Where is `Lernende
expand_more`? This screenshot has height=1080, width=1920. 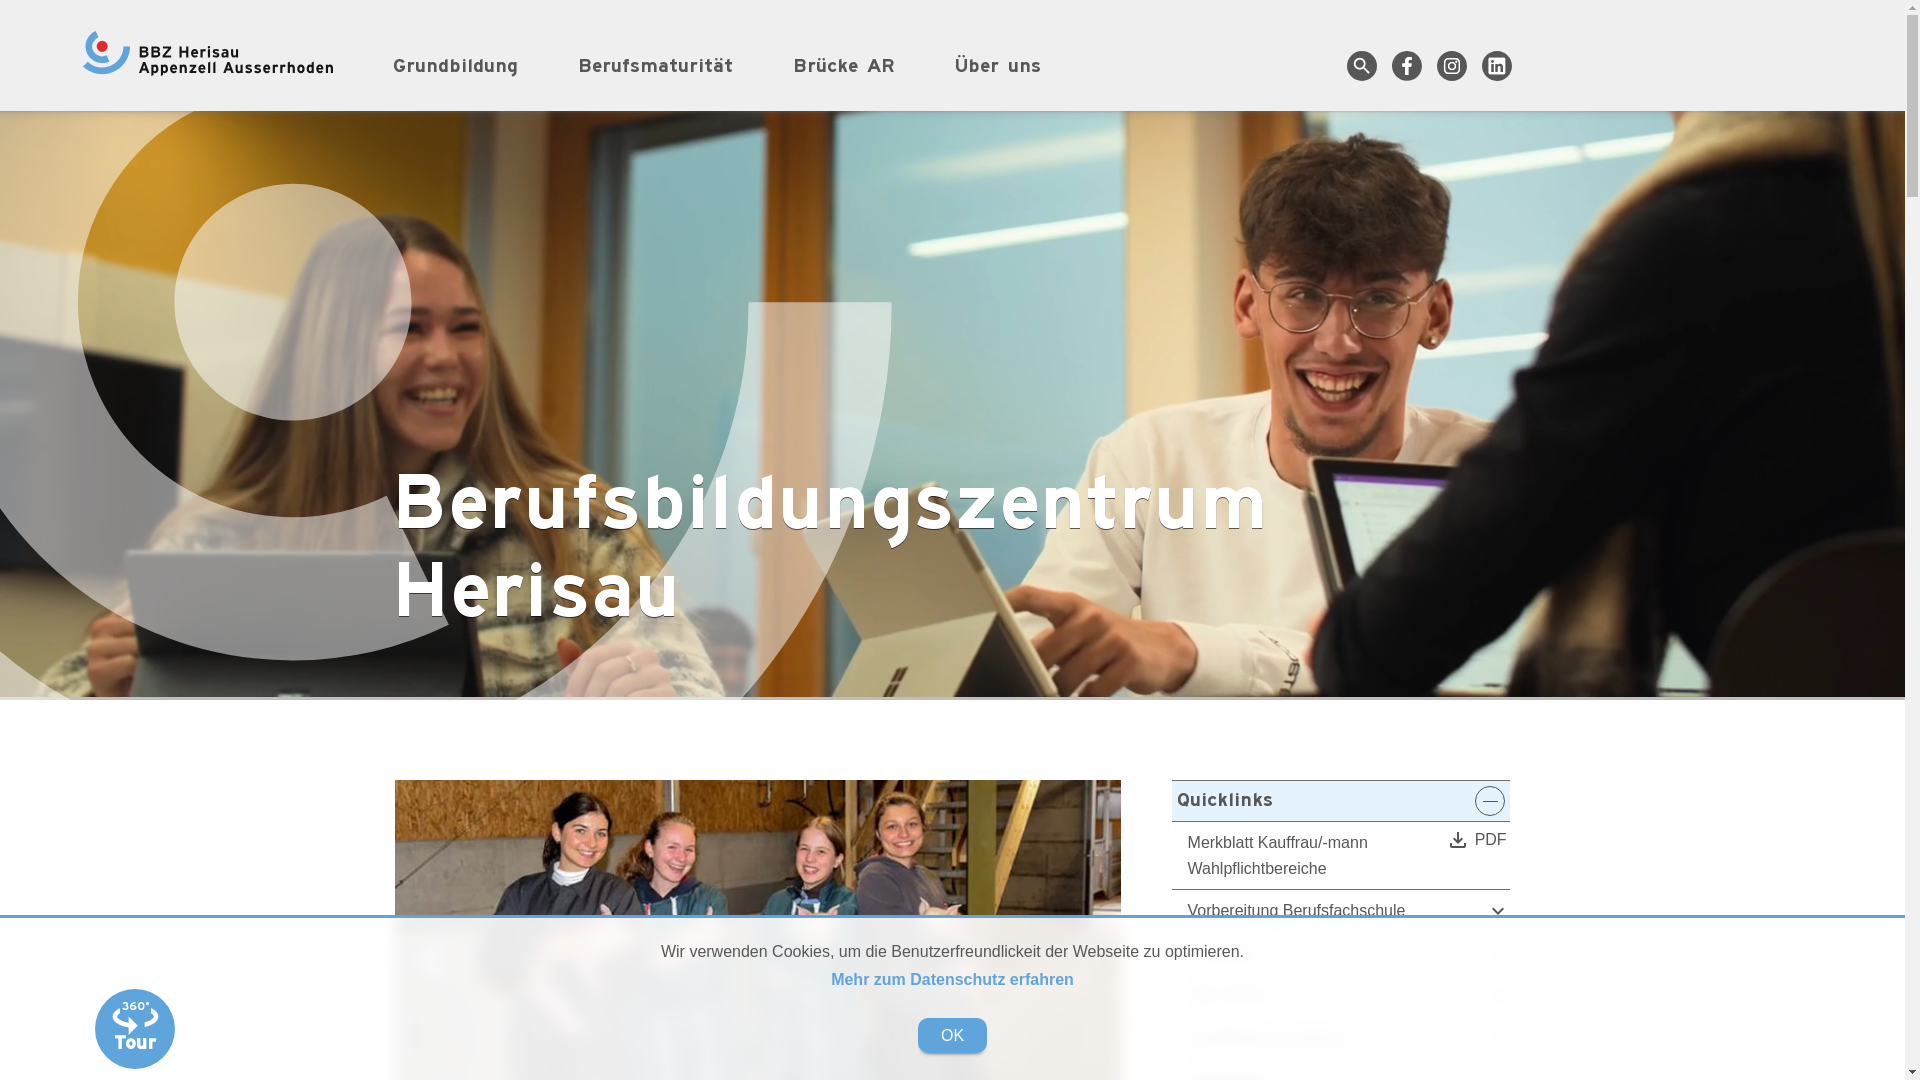 Lernende
expand_more is located at coordinates (1341, 954).